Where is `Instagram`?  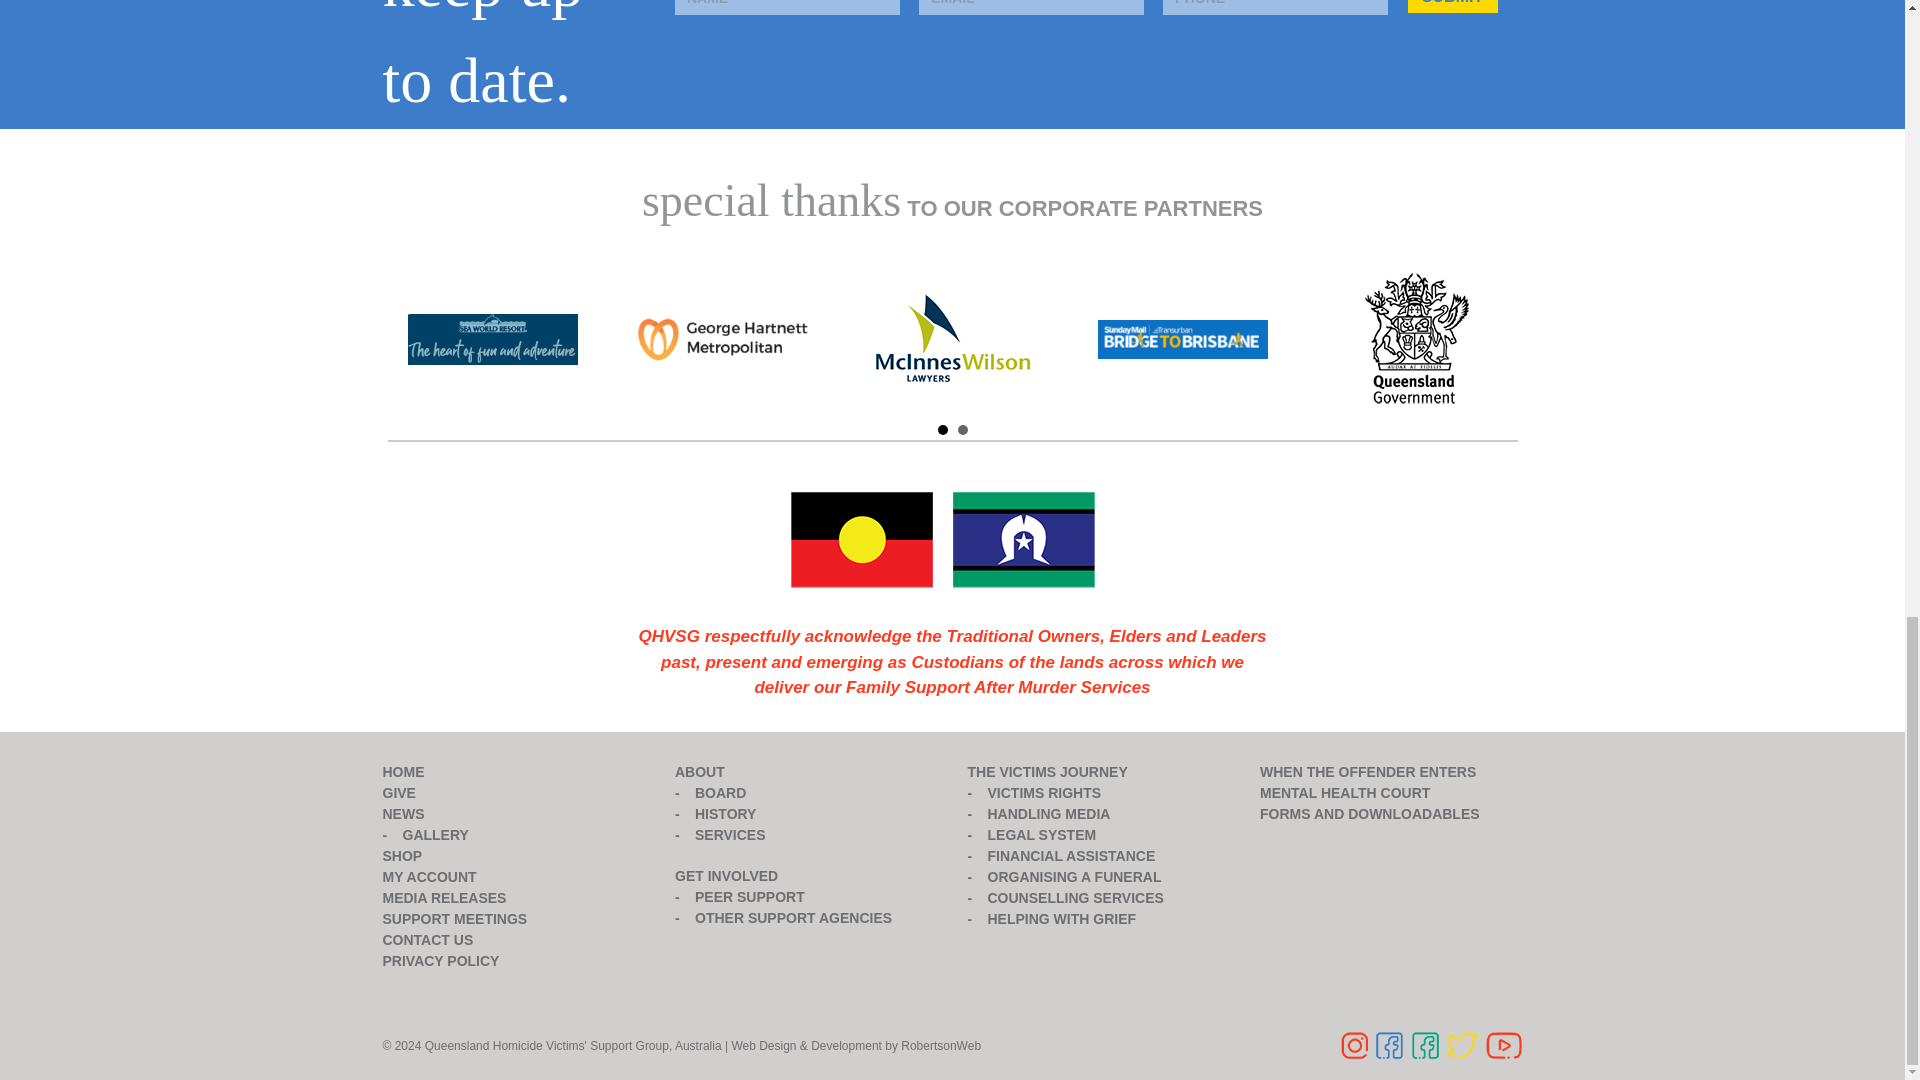 Instagram is located at coordinates (1352, 1046).